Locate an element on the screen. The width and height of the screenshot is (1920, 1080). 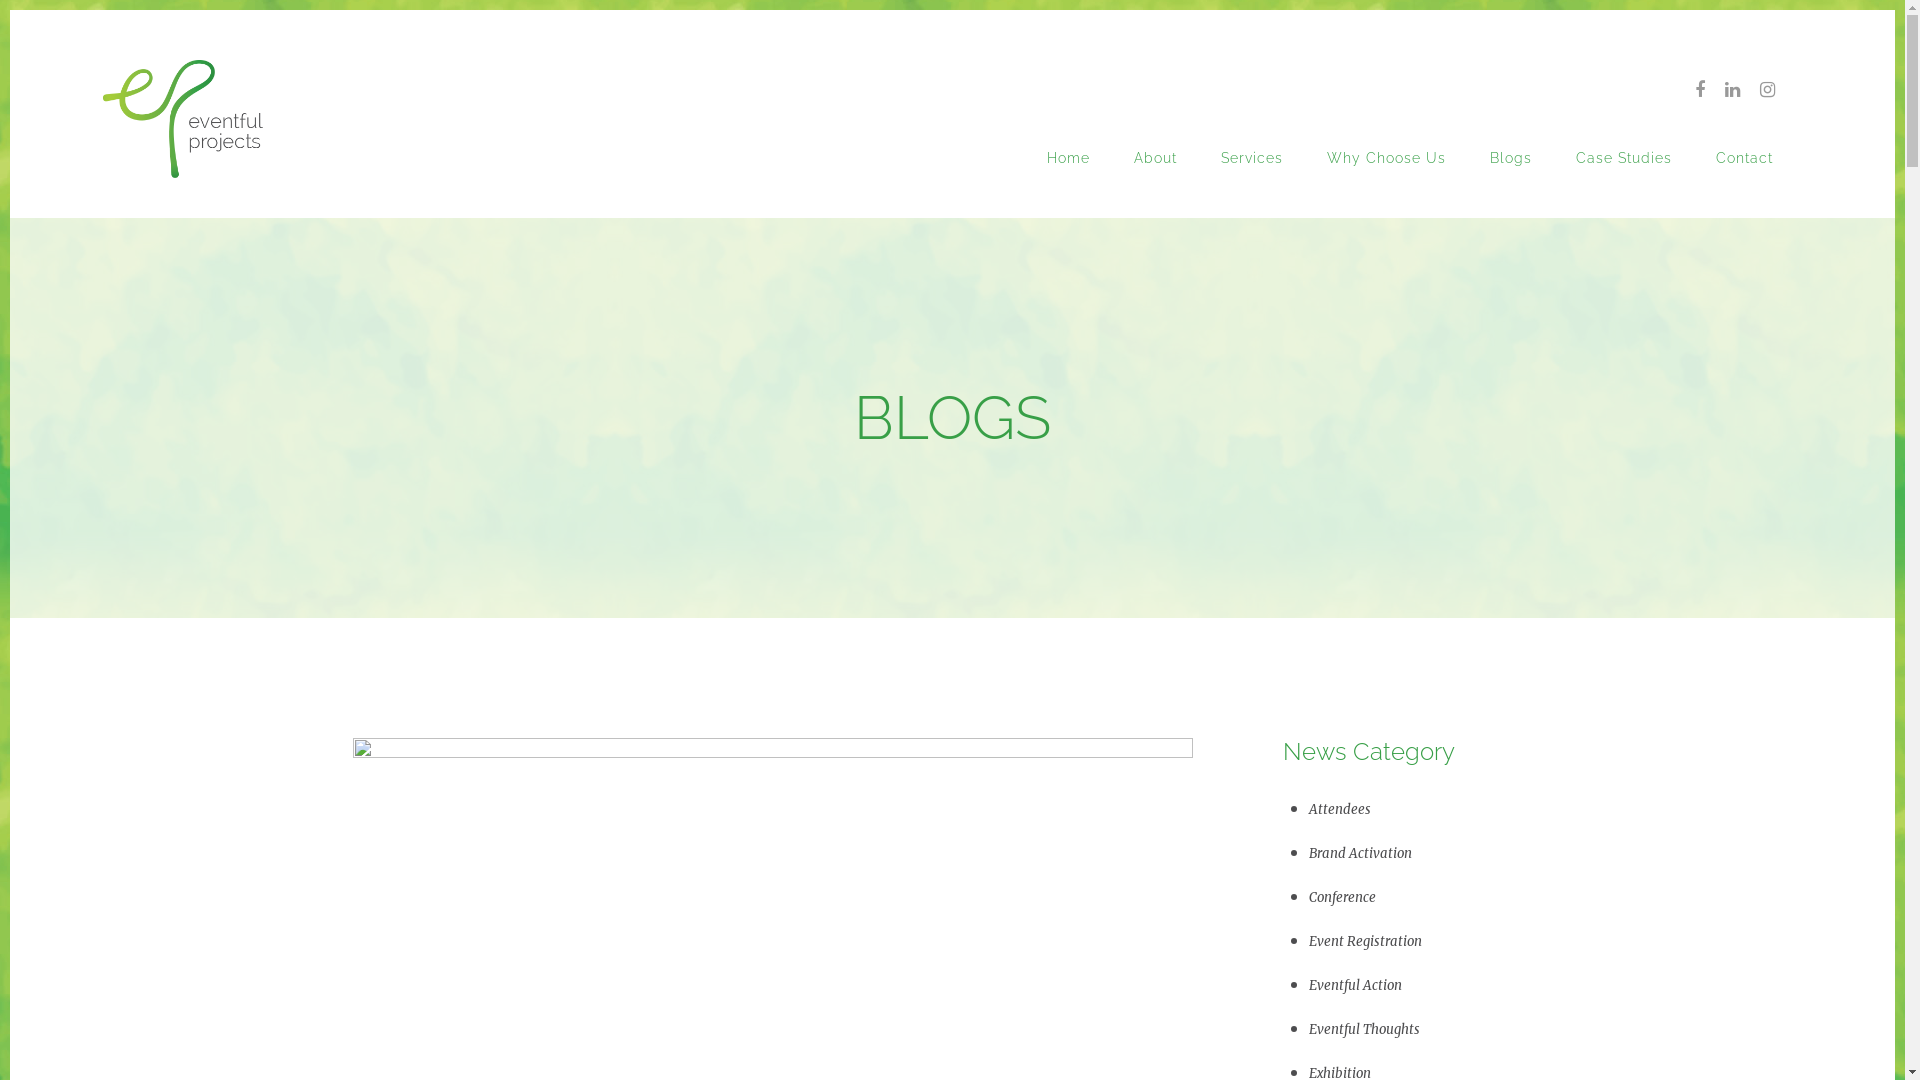
Services is located at coordinates (1251, 158).